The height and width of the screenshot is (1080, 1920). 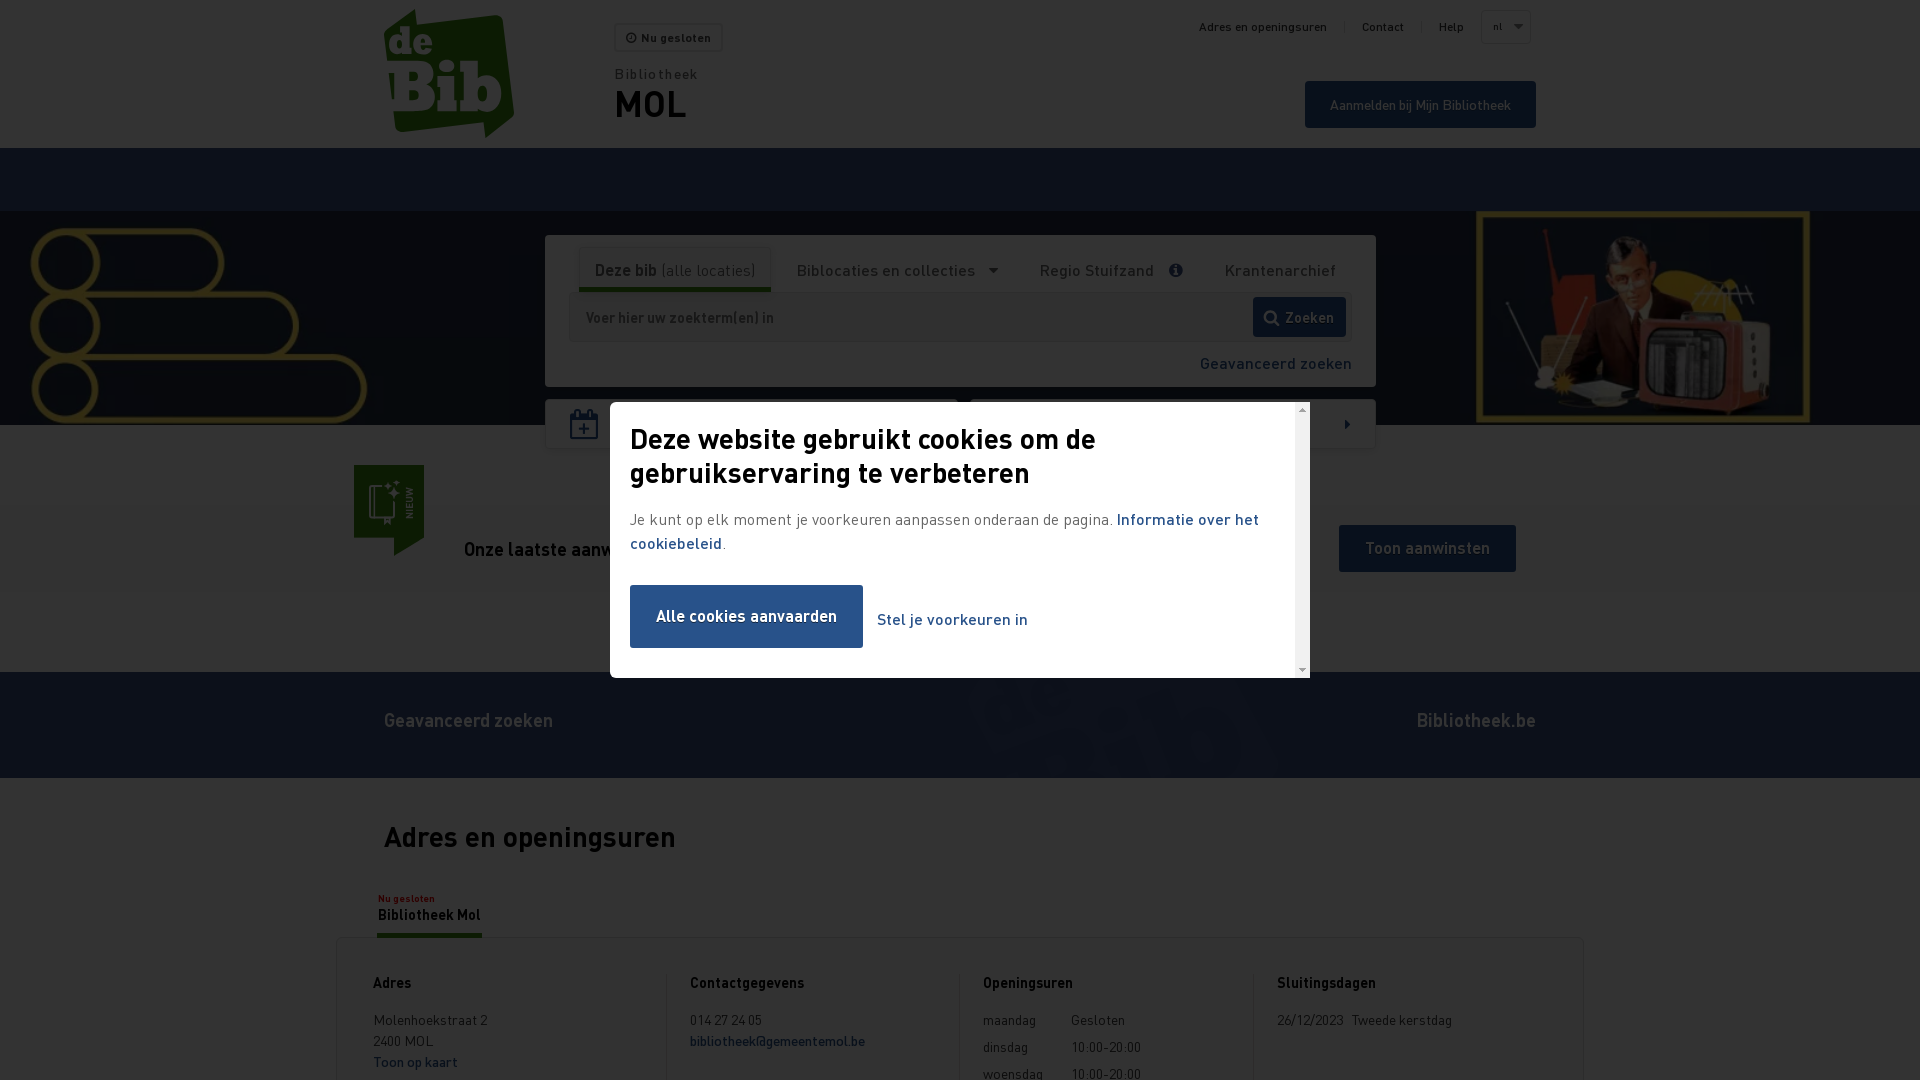 I want to click on Nu gesloten
Bibliotheek Mol, so click(x=430, y=907).